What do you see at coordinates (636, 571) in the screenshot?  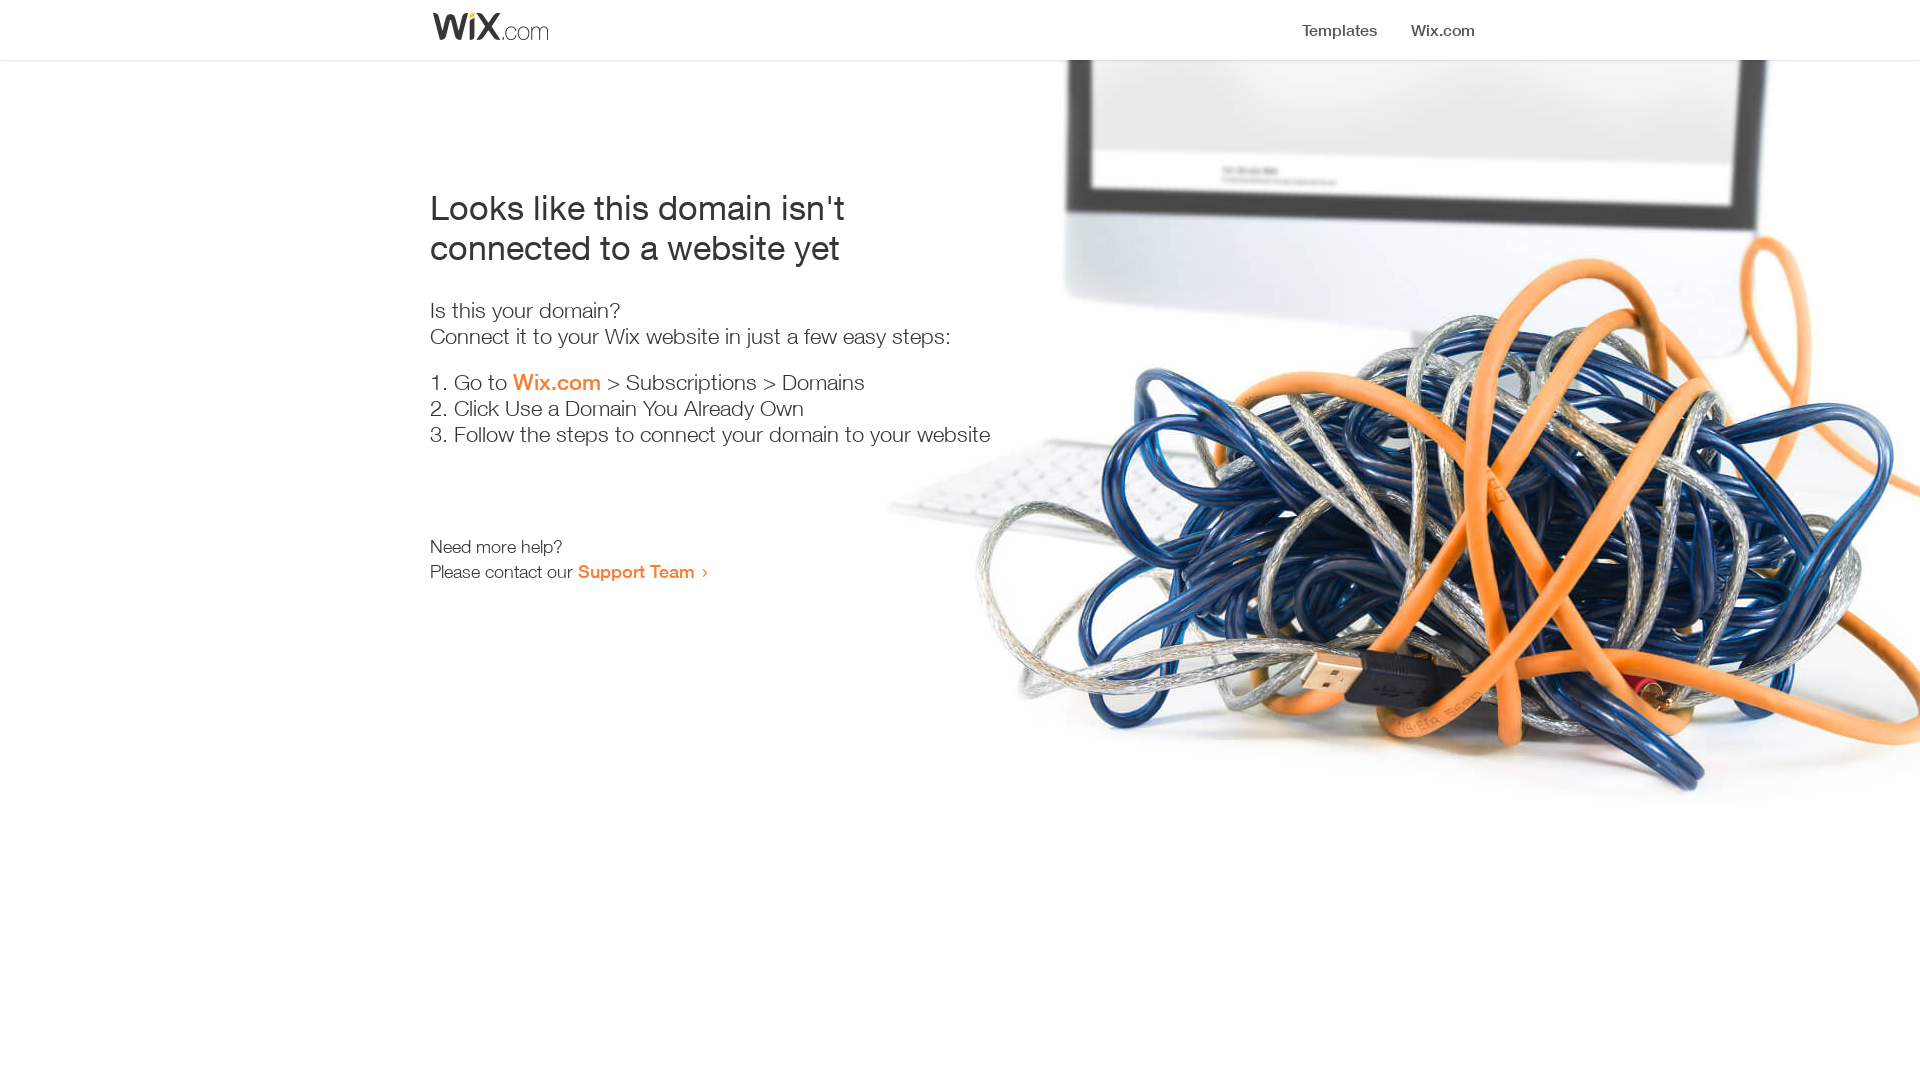 I see `Support Team` at bounding box center [636, 571].